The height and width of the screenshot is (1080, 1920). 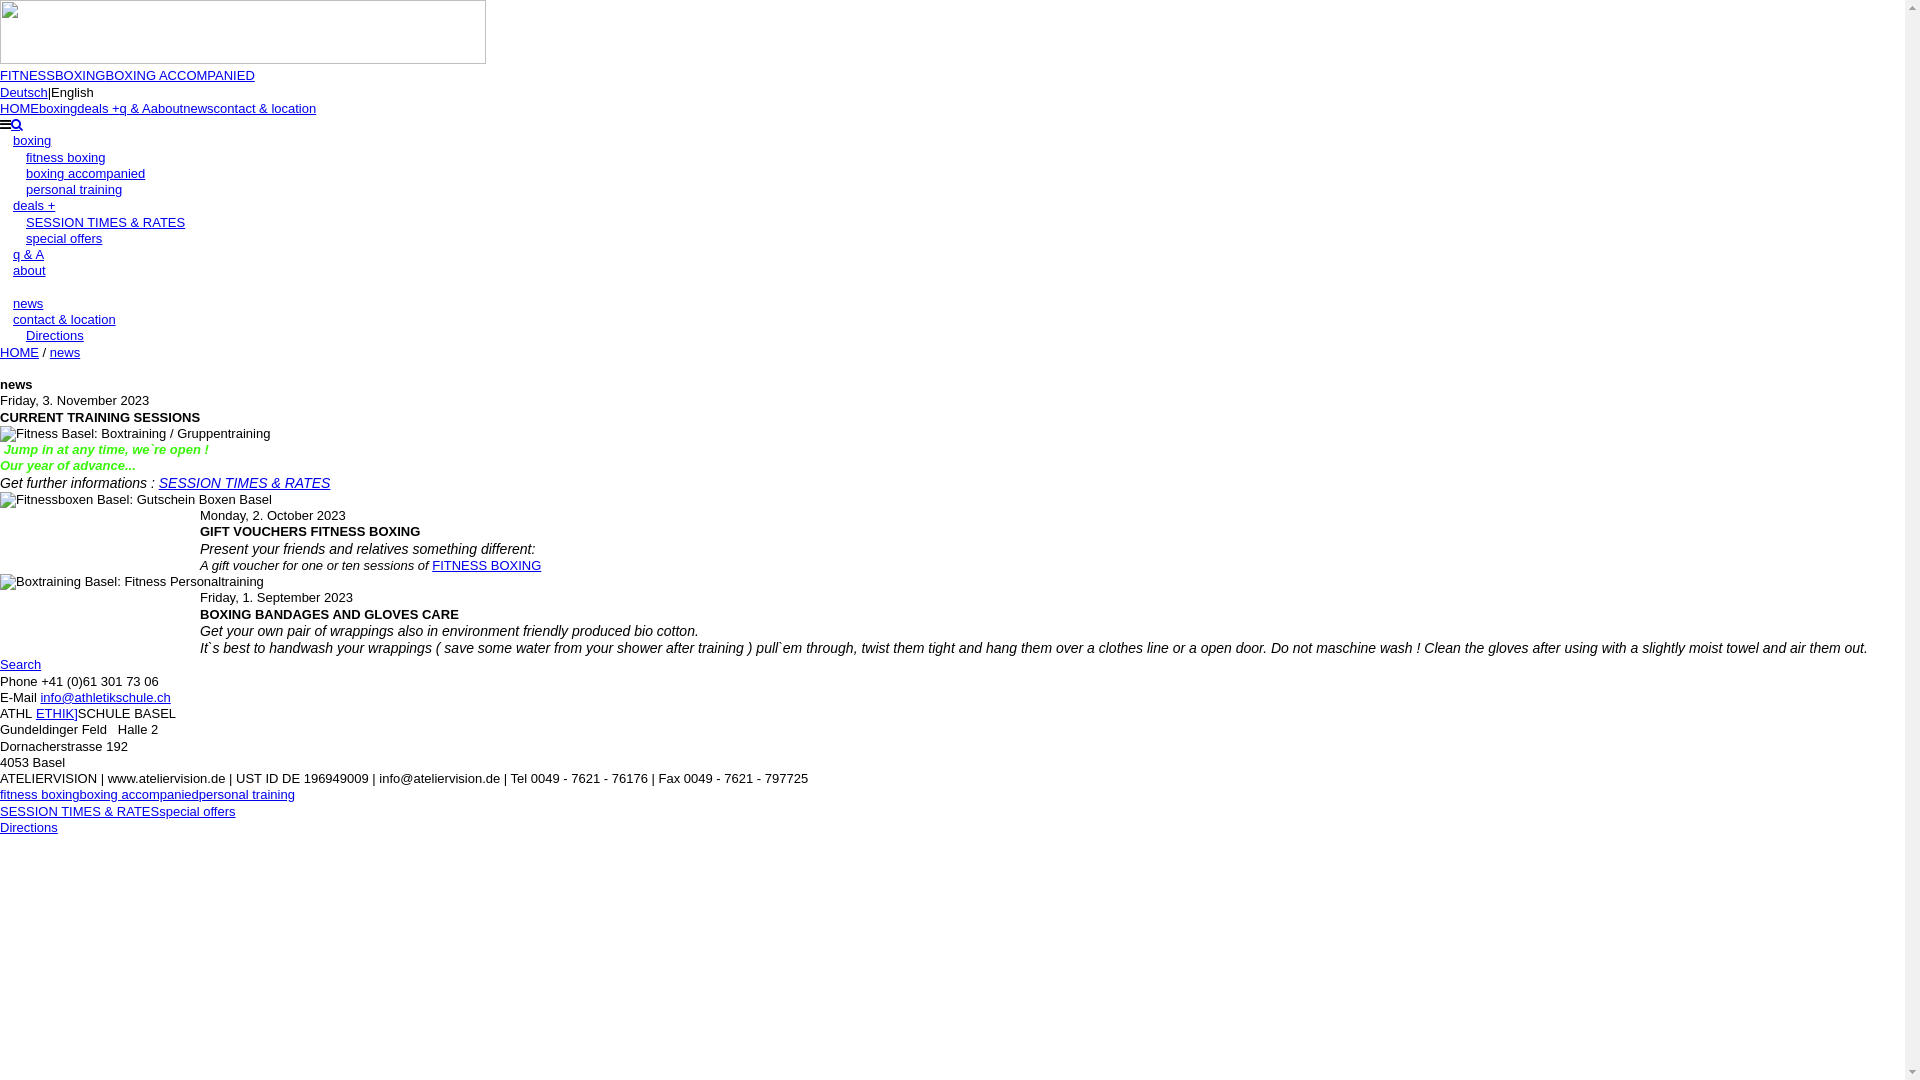 I want to click on Directions, so click(x=29, y=828).